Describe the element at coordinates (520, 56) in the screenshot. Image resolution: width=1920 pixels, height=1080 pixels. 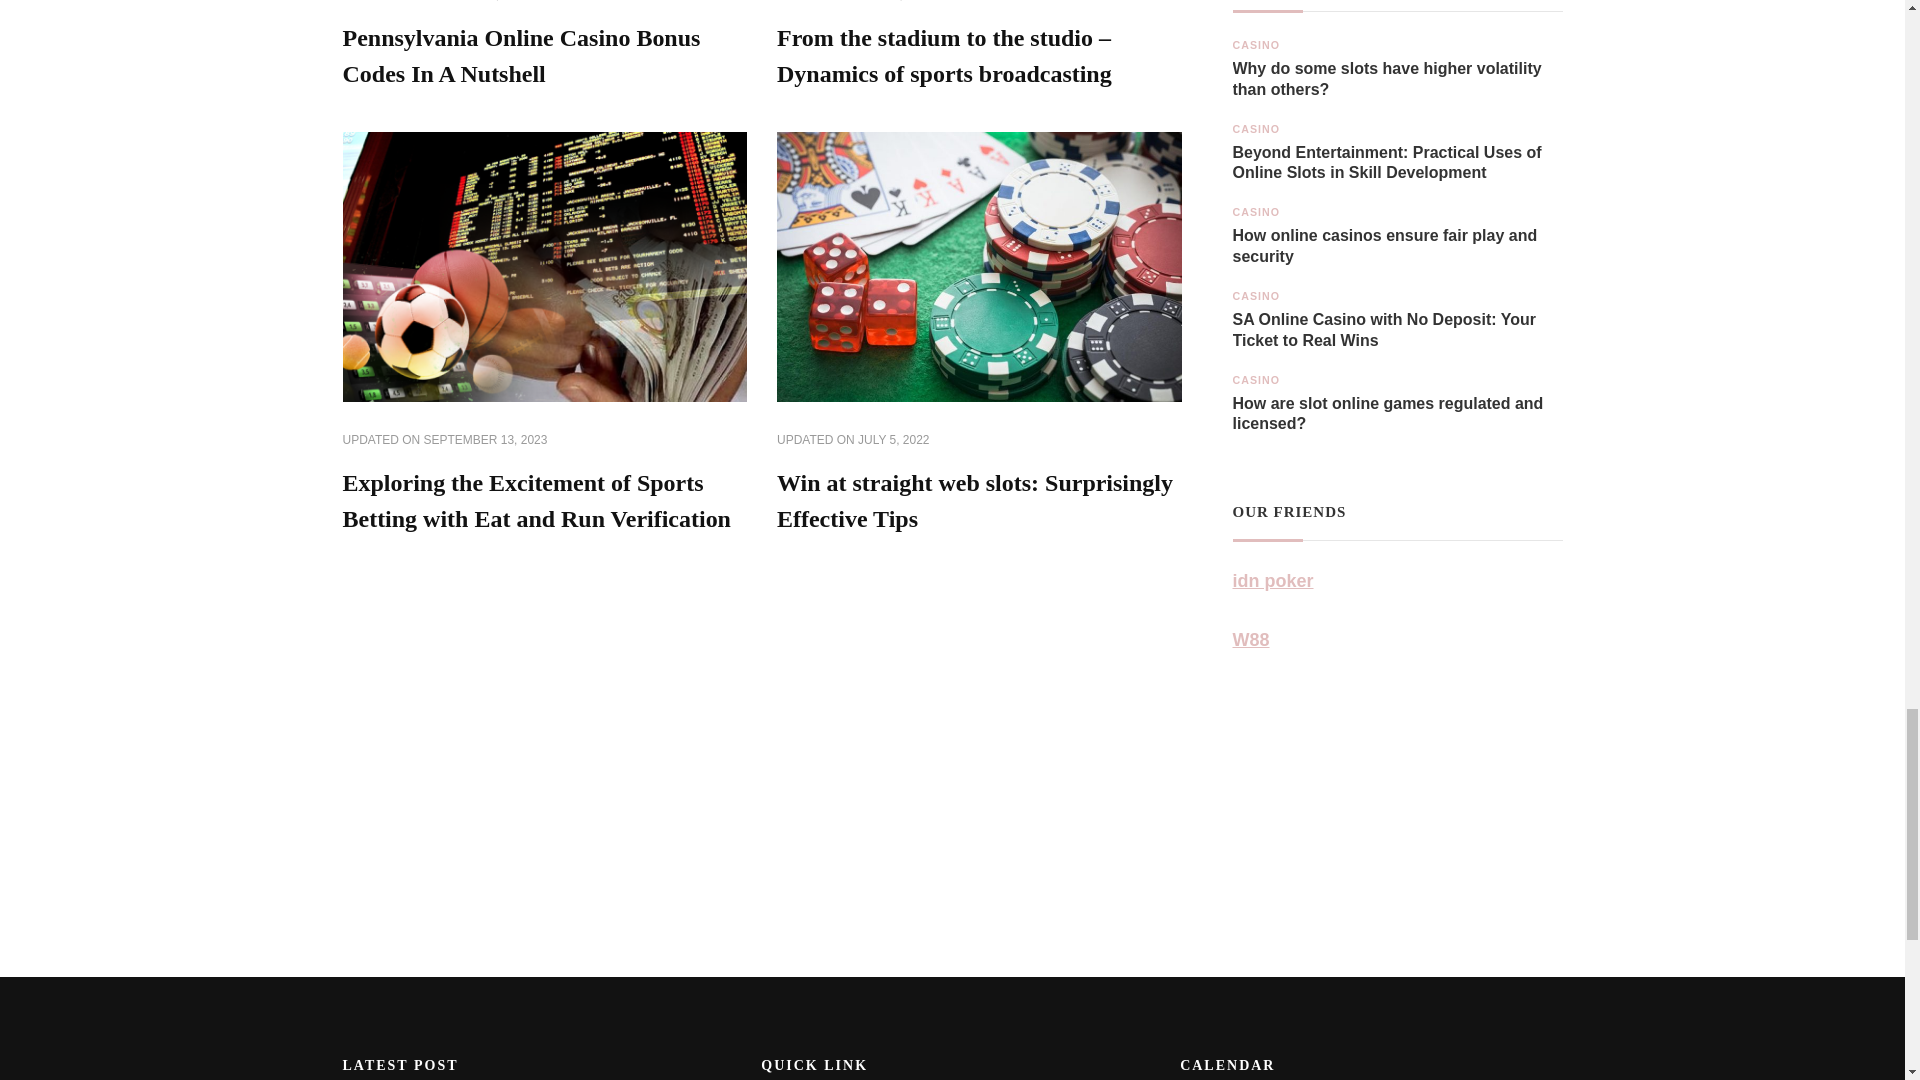
I see `Pennsylvania Online Casino Bonus Codes In A Nutshell` at that location.